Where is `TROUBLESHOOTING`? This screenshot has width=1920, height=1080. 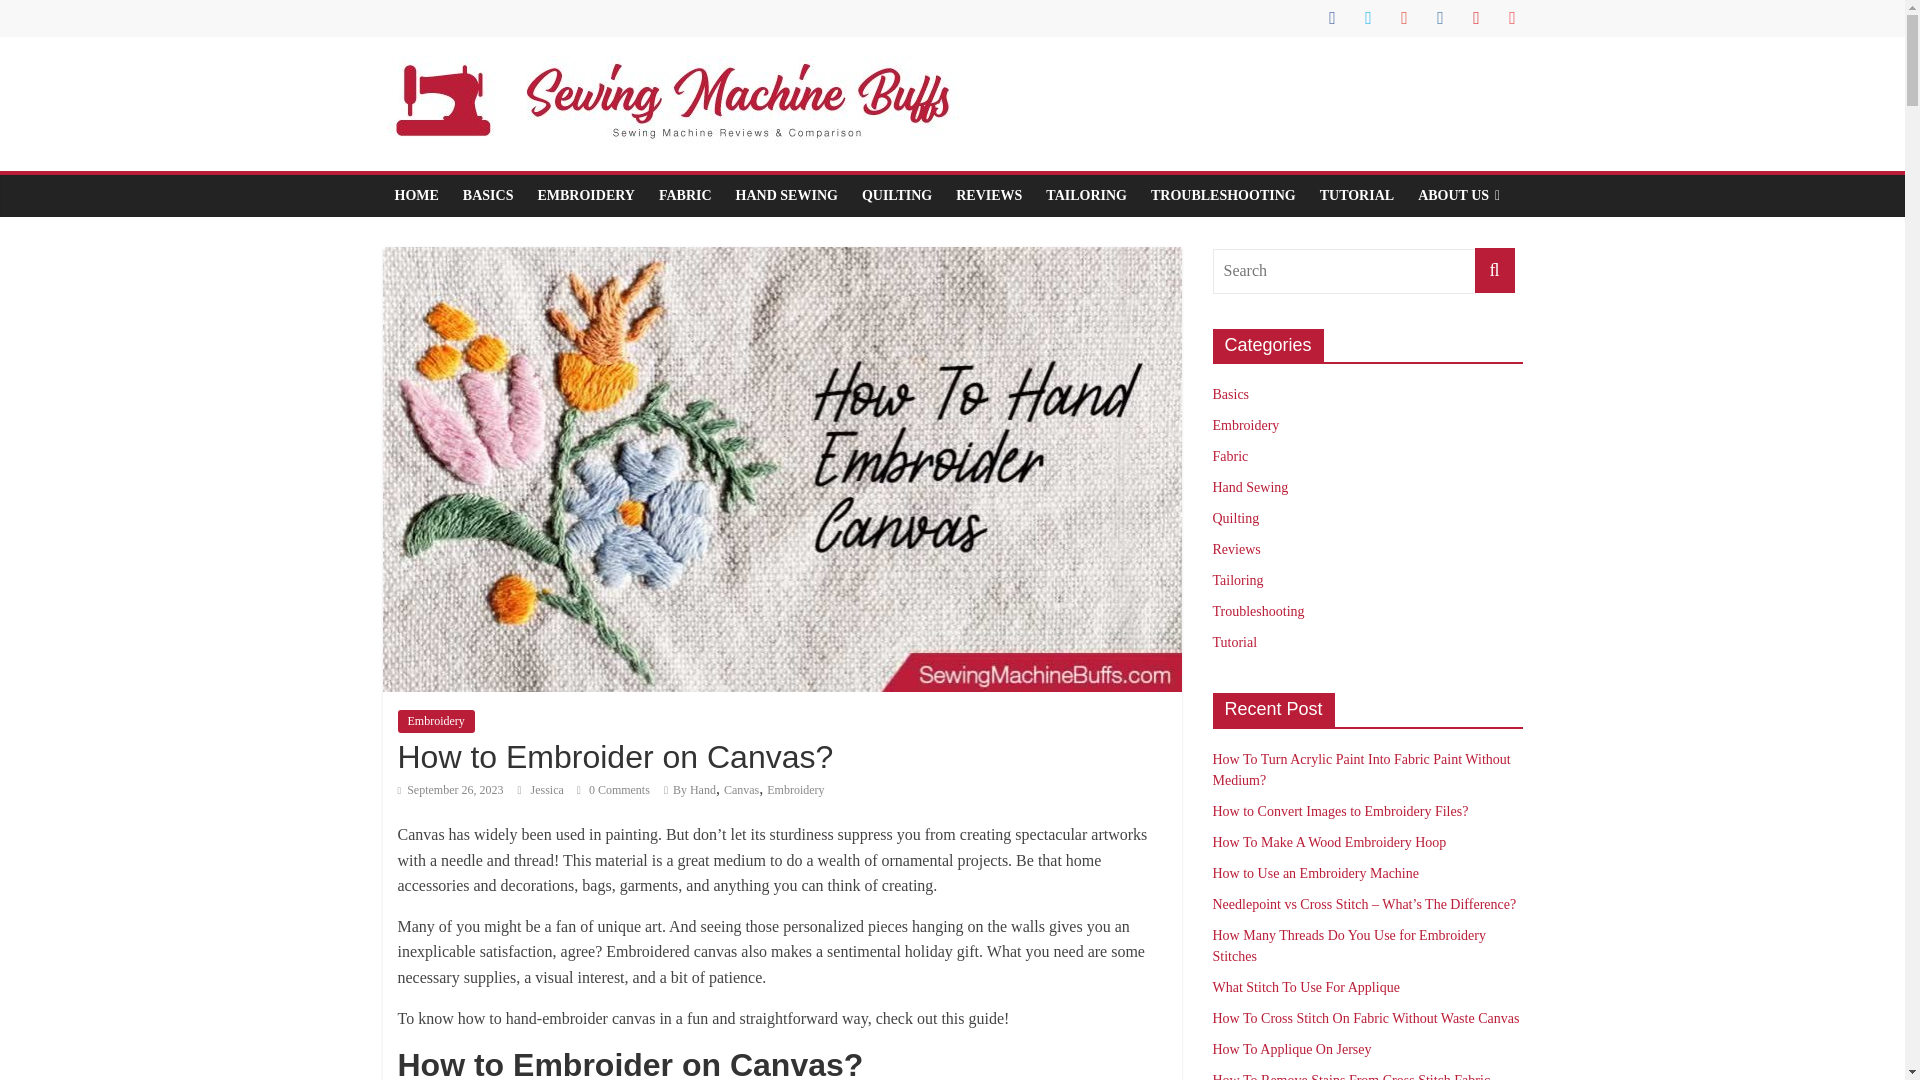
TROUBLESHOOTING is located at coordinates (1222, 196).